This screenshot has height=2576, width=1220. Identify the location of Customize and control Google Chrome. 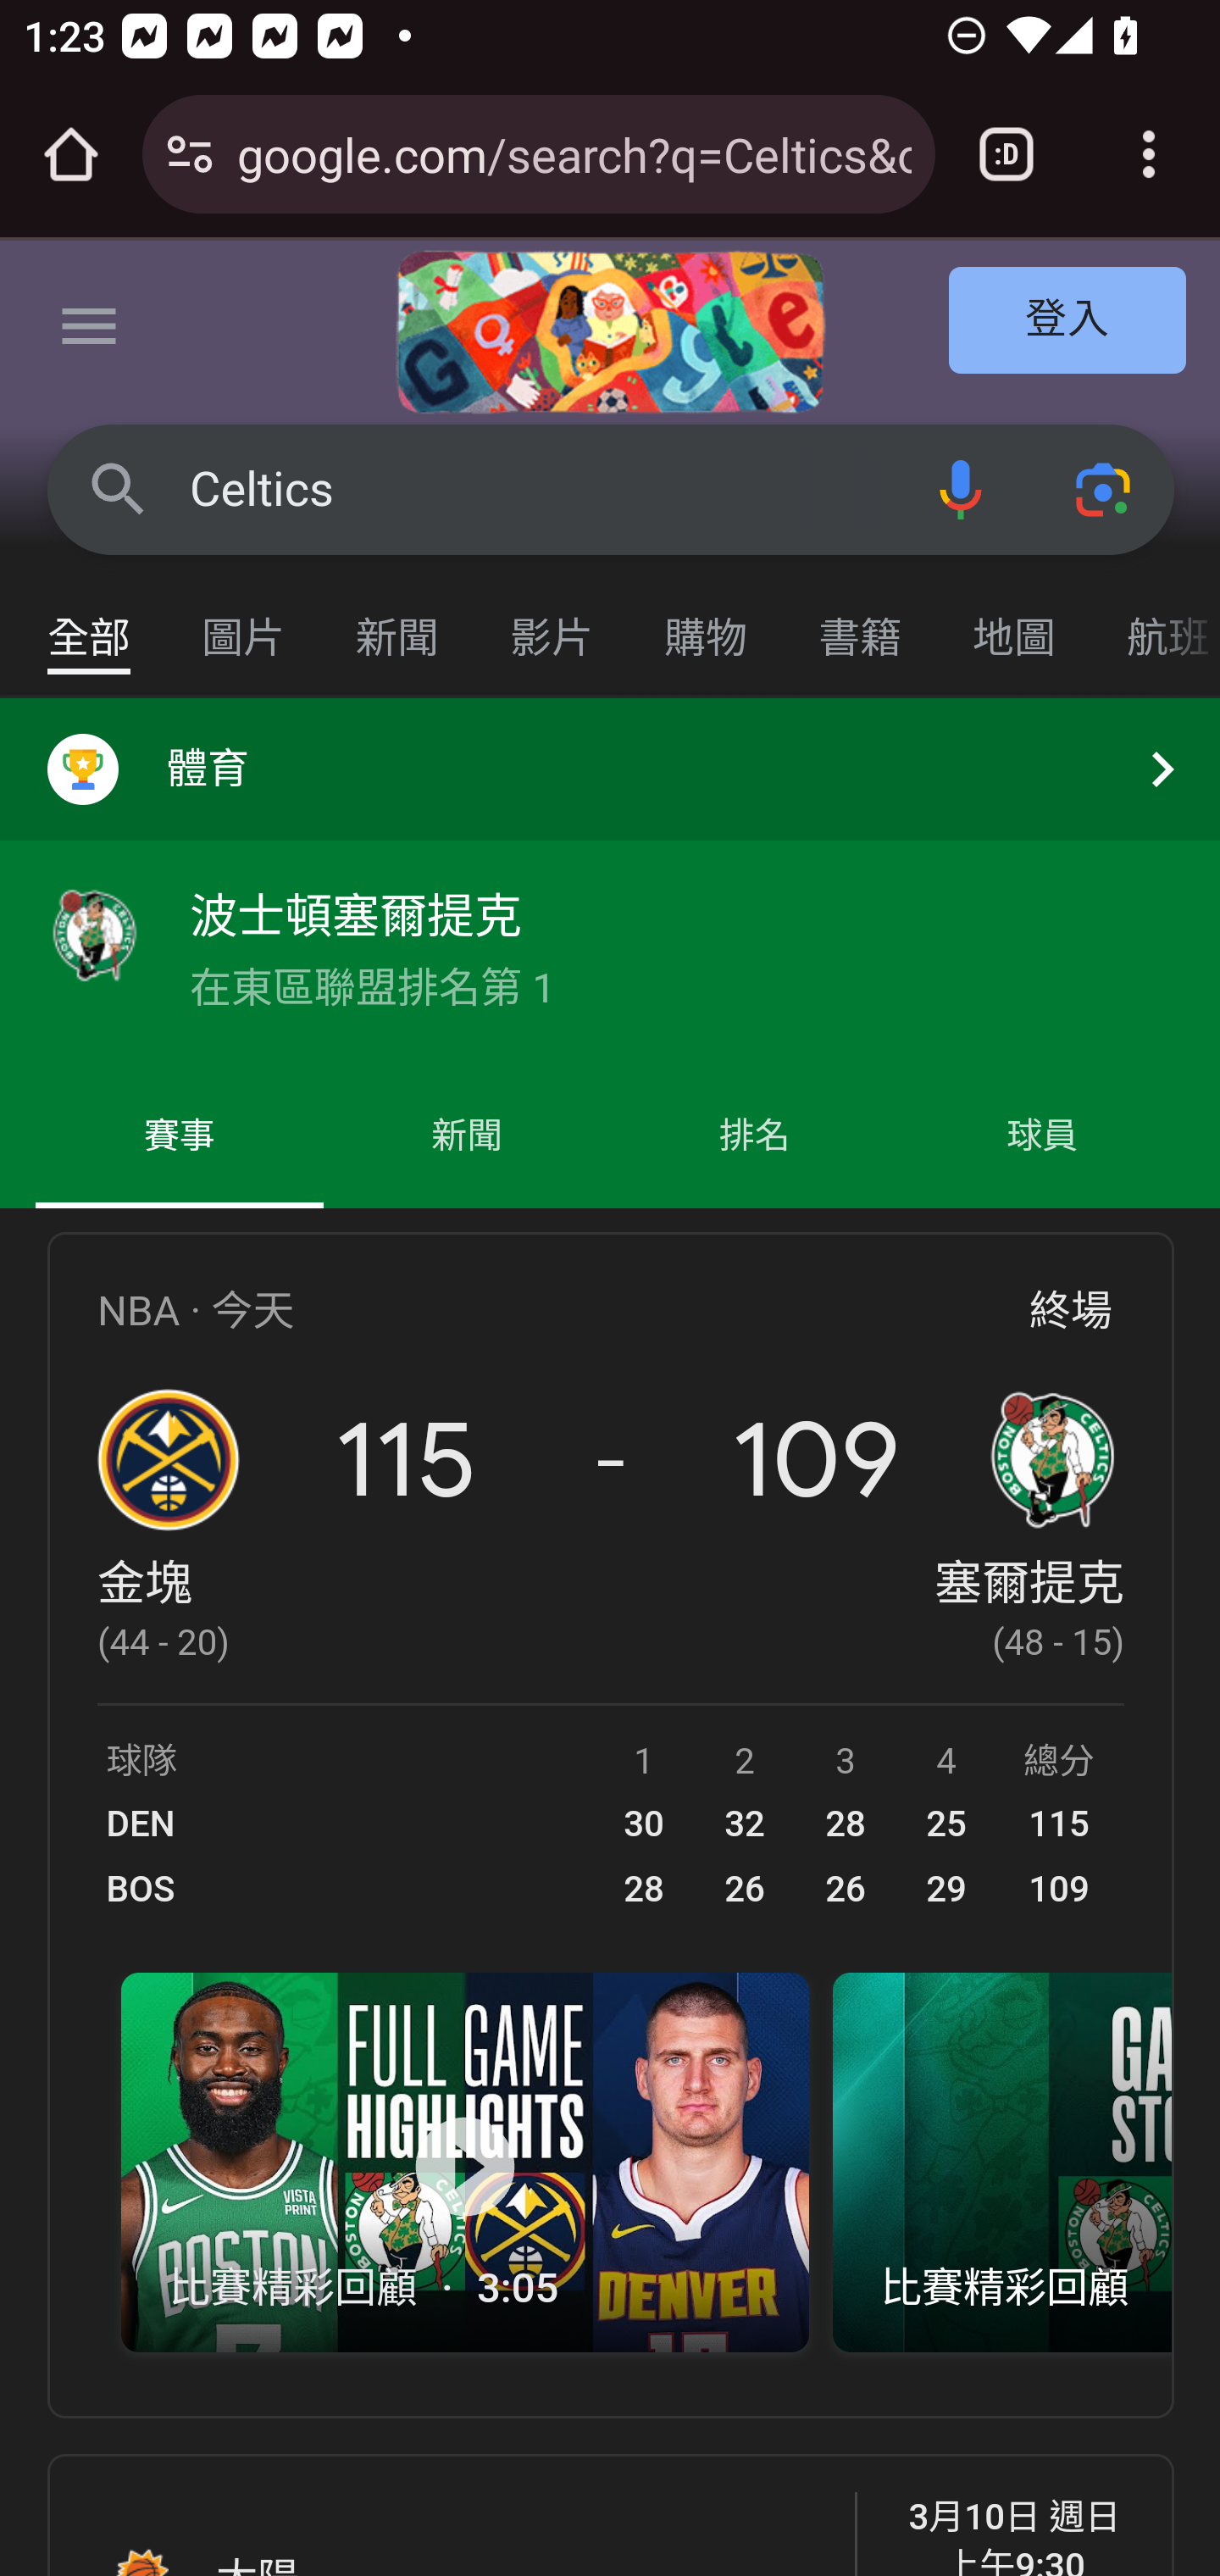
(1149, 154).